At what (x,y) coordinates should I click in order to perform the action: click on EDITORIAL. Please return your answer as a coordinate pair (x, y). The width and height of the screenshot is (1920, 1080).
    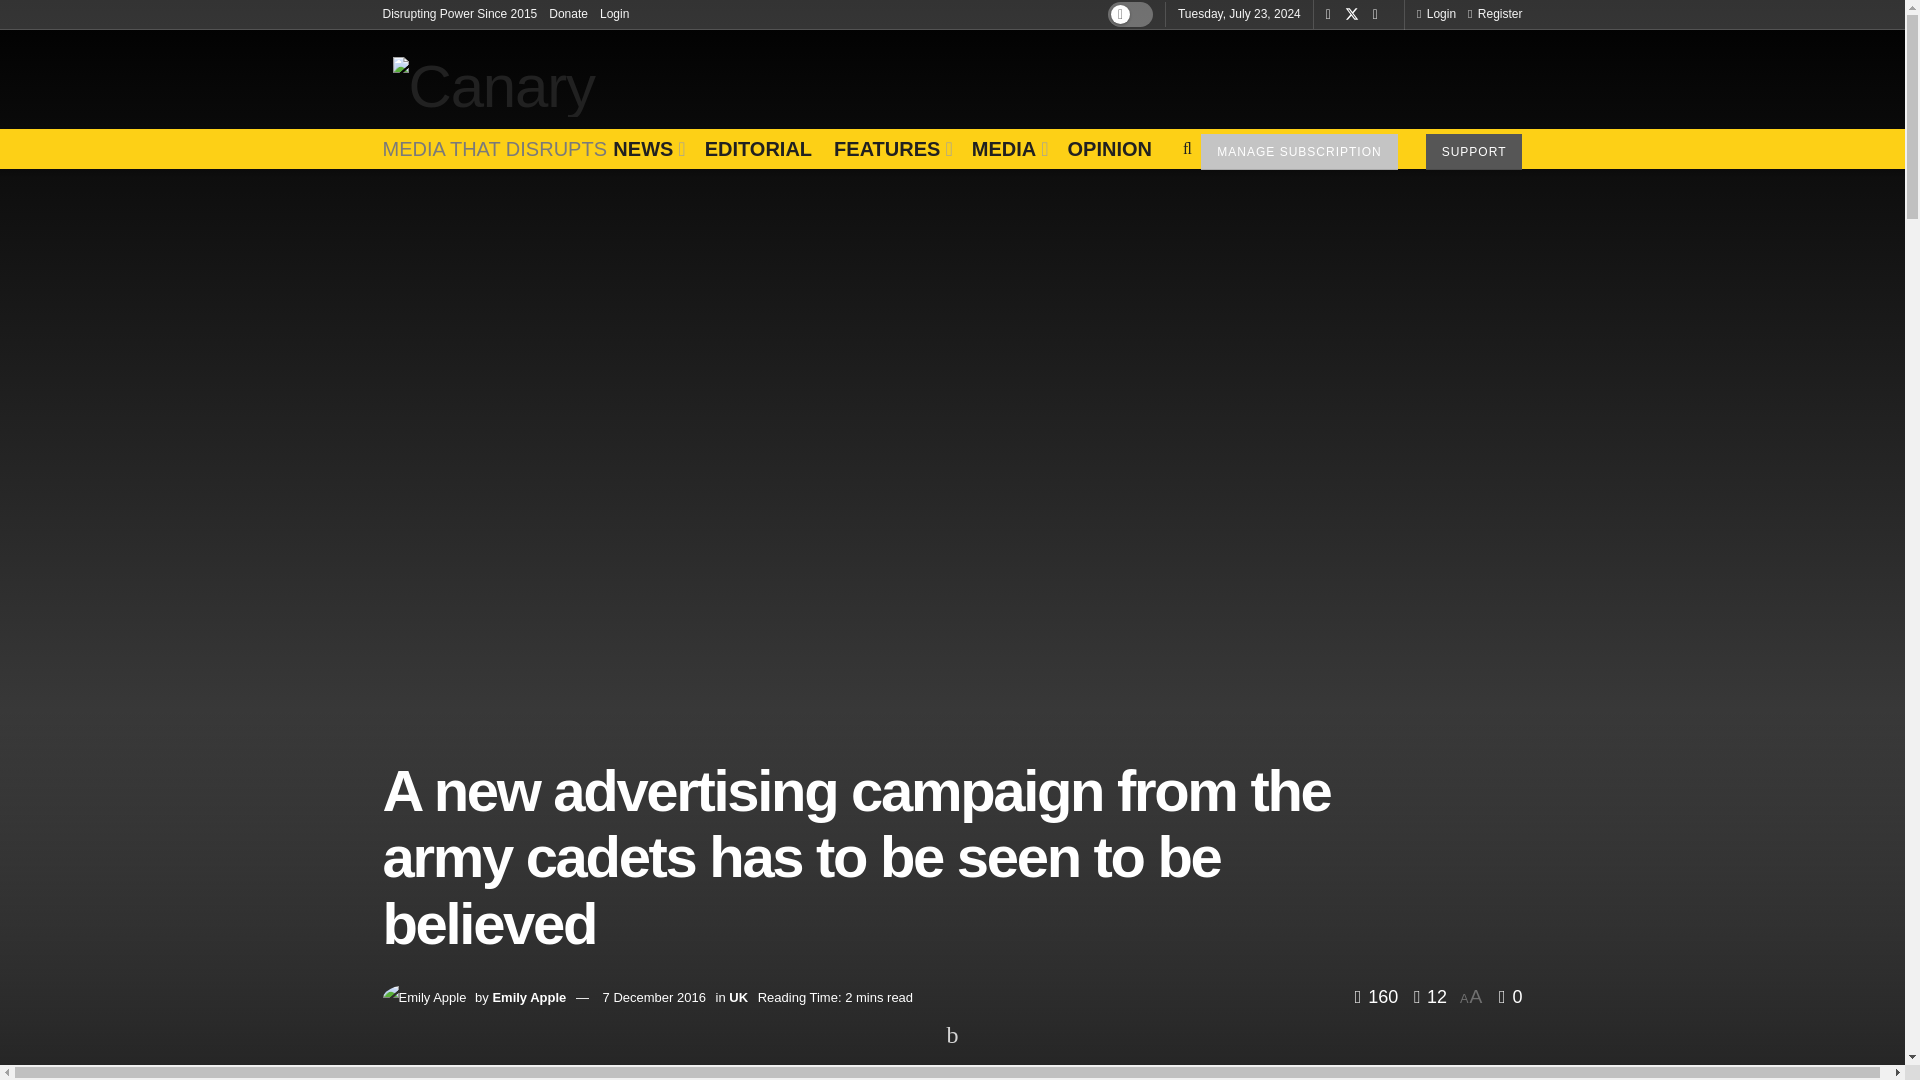
    Looking at the image, I should click on (758, 148).